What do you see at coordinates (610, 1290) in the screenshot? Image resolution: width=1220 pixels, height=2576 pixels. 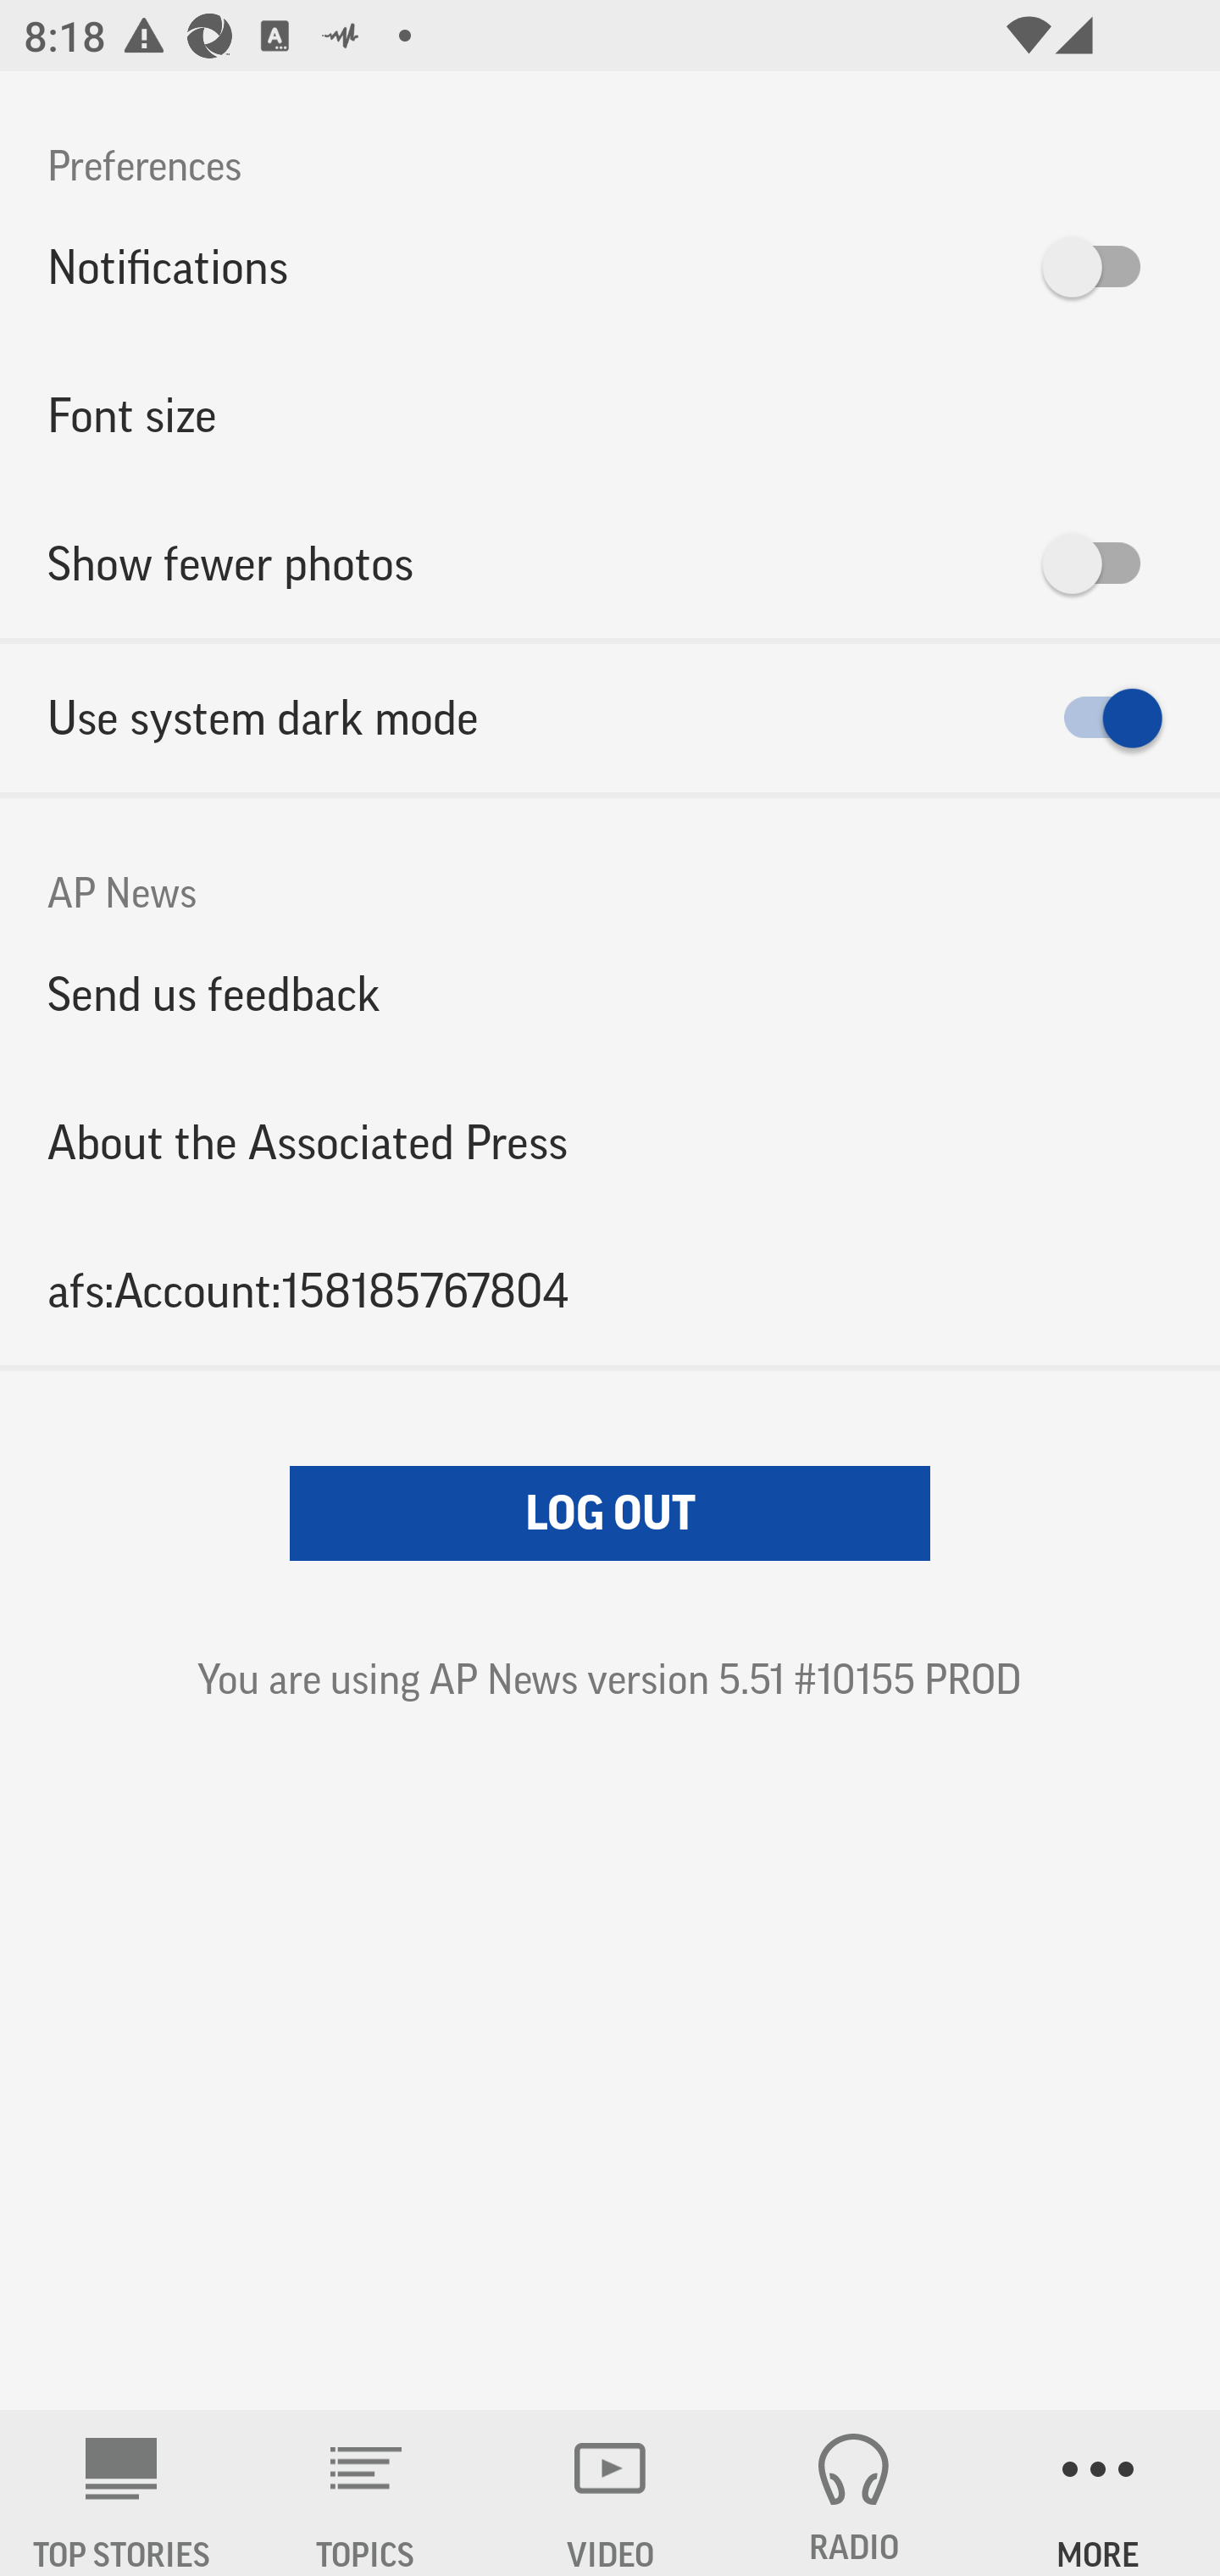 I see `afs:Account:158185767804` at bounding box center [610, 1290].